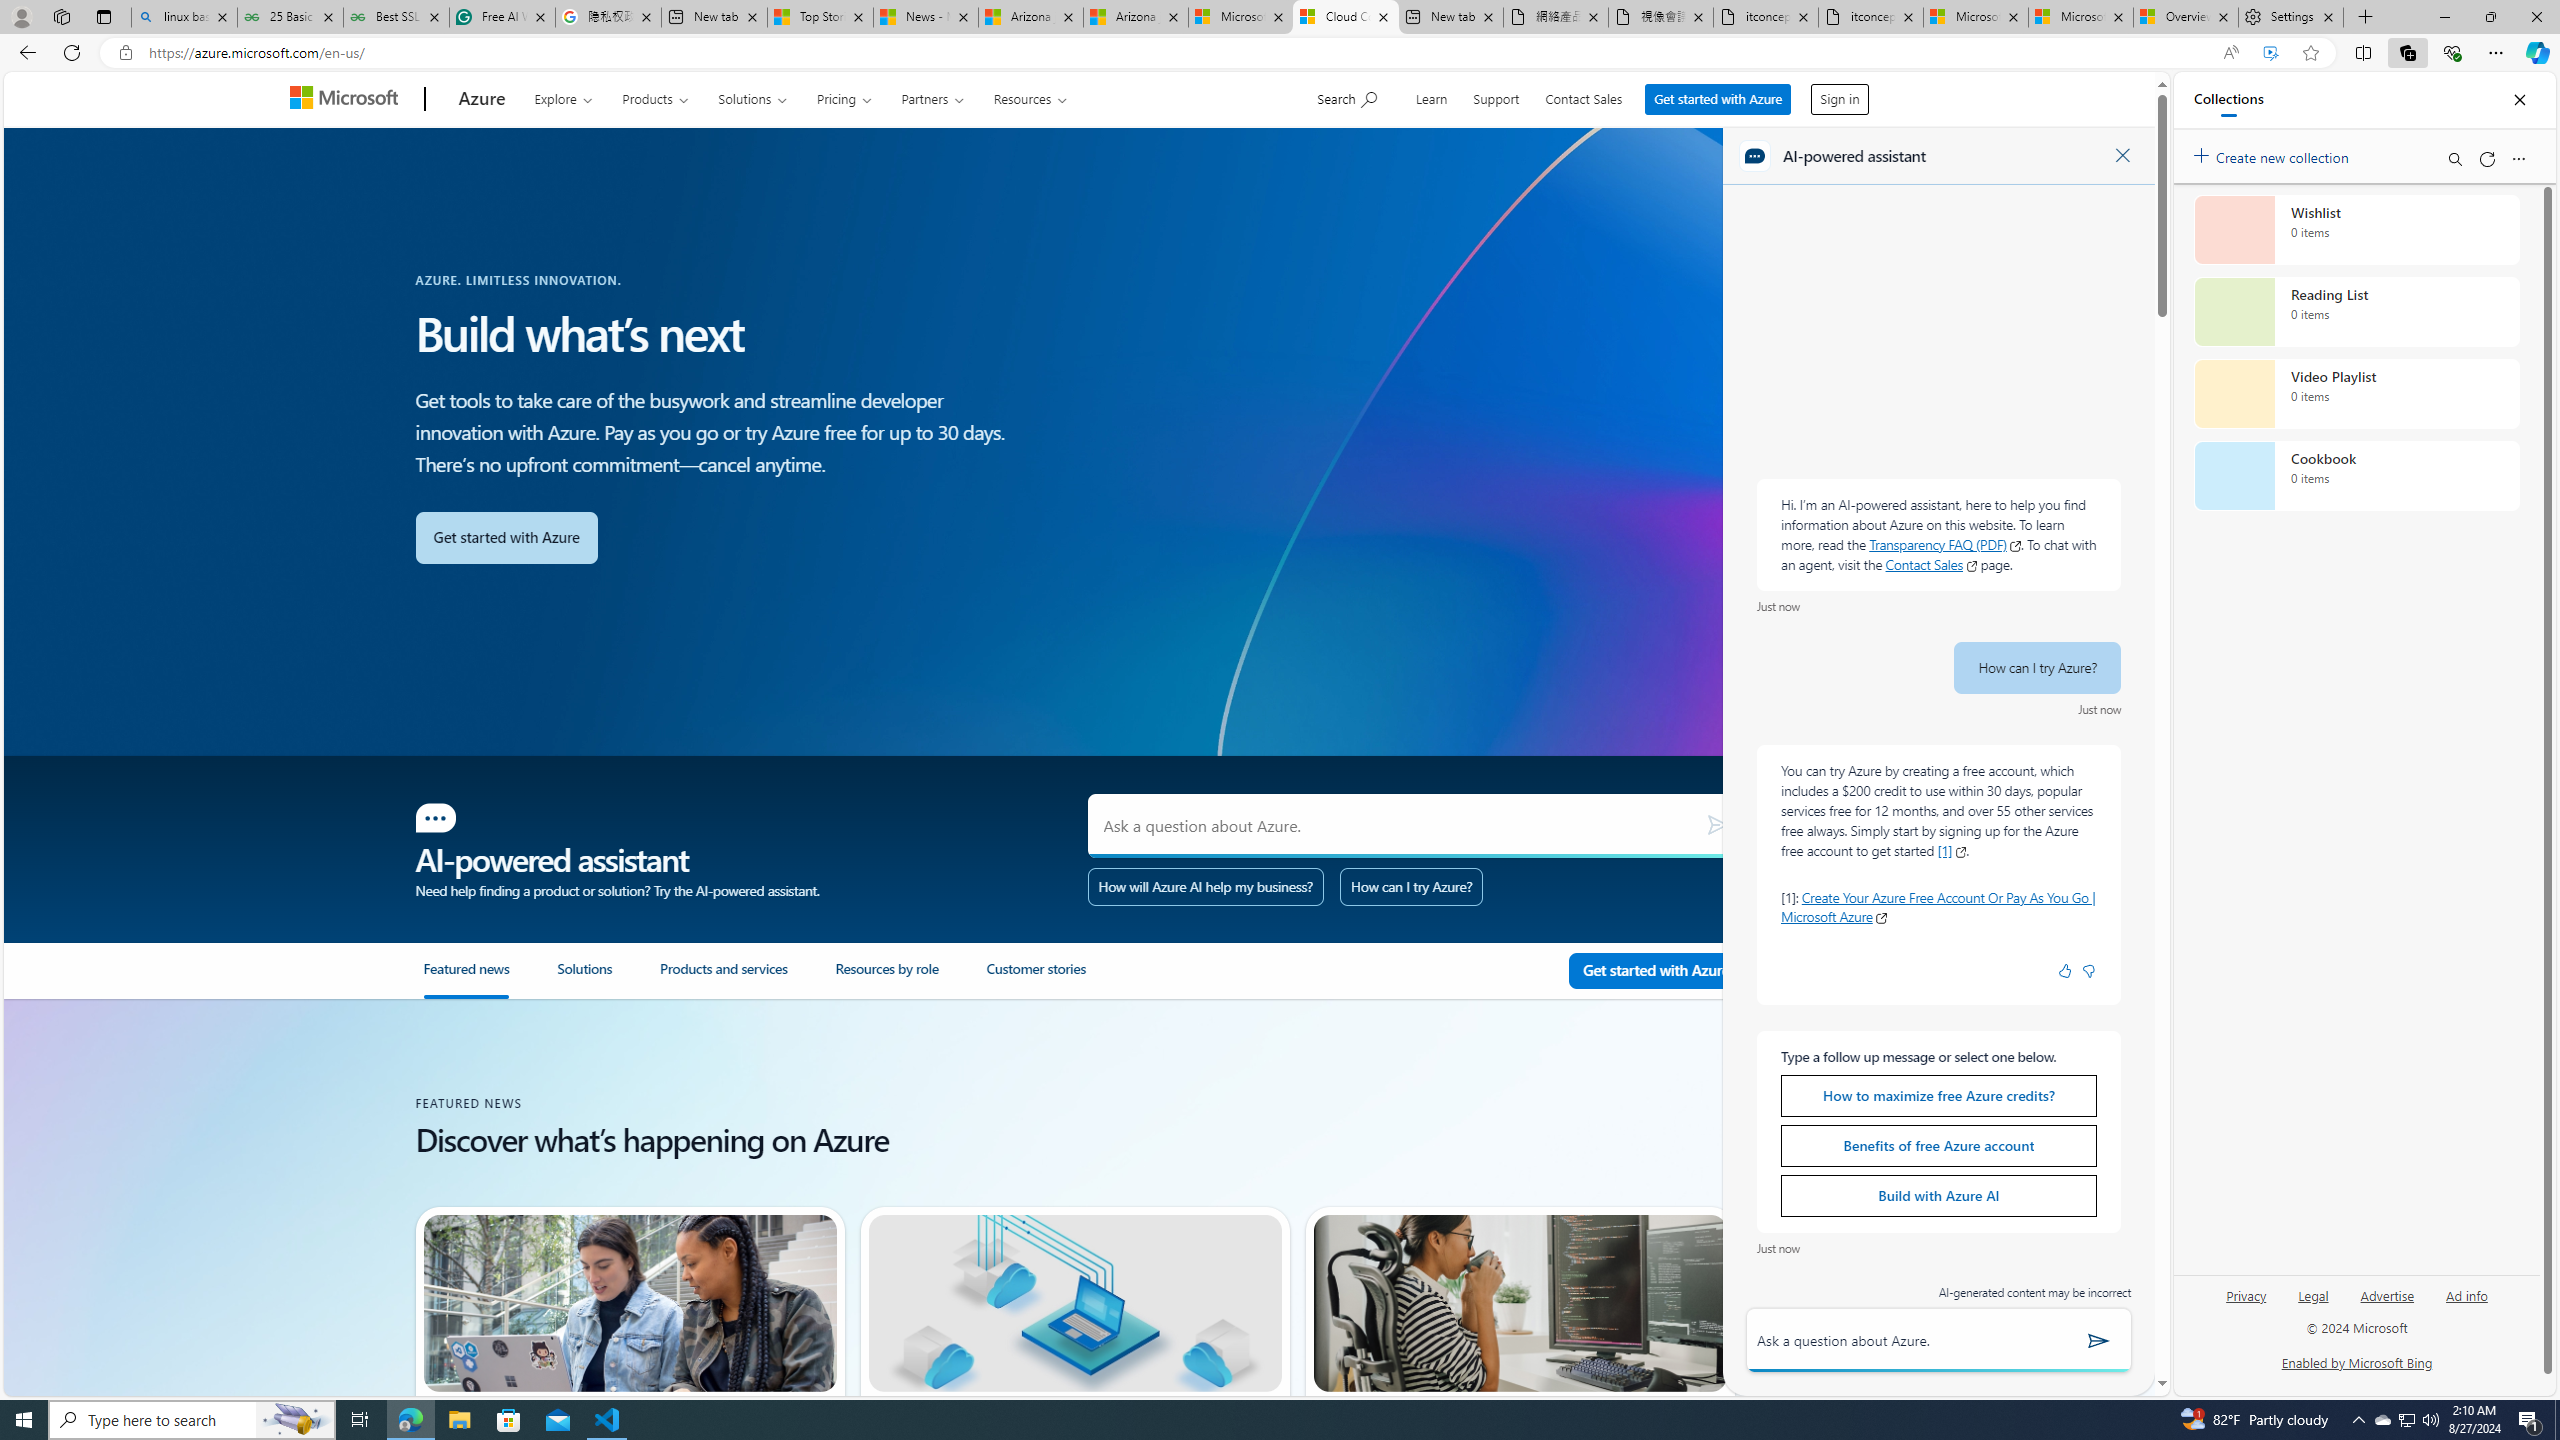 The image size is (2560, 1440). I want to click on Contact Sales, so click(1584, 96).